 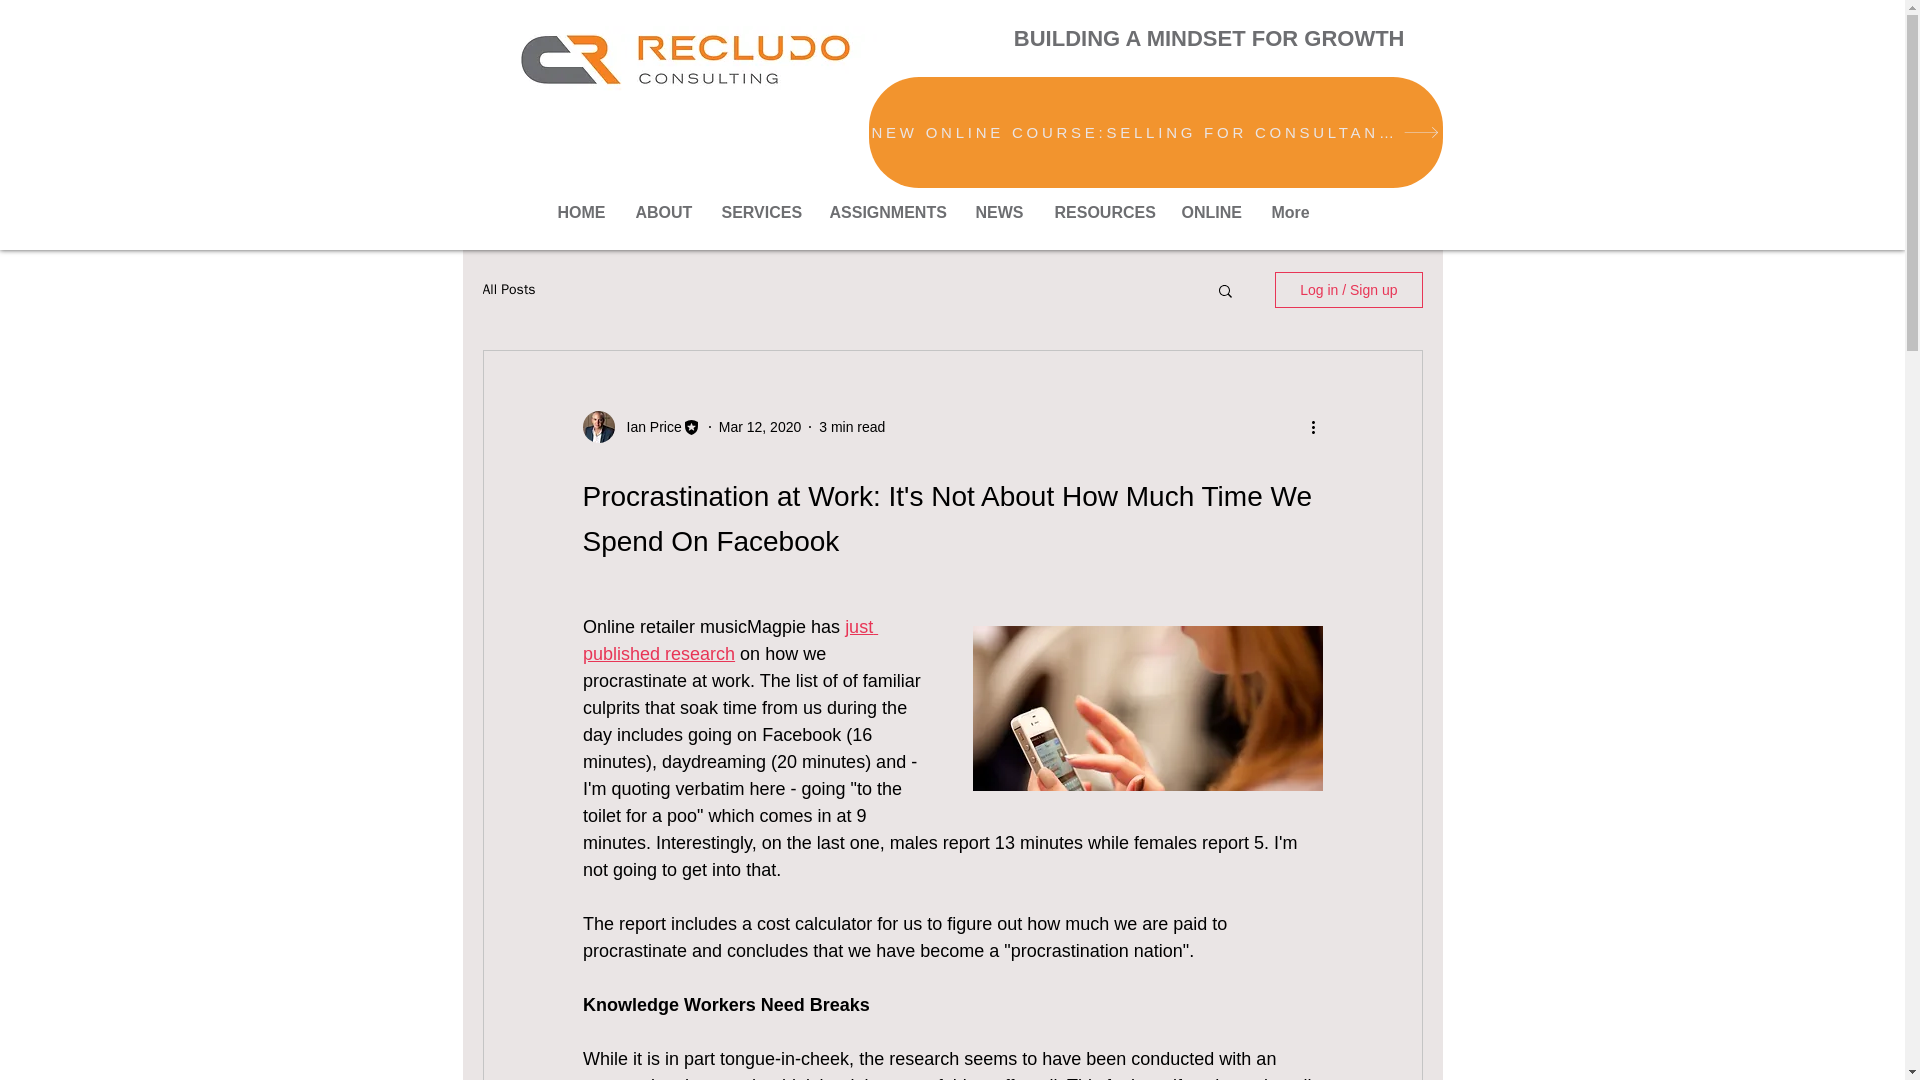 What do you see at coordinates (760, 212) in the screenshot?
I see `SERVICES` at bounding box center [760, 212].